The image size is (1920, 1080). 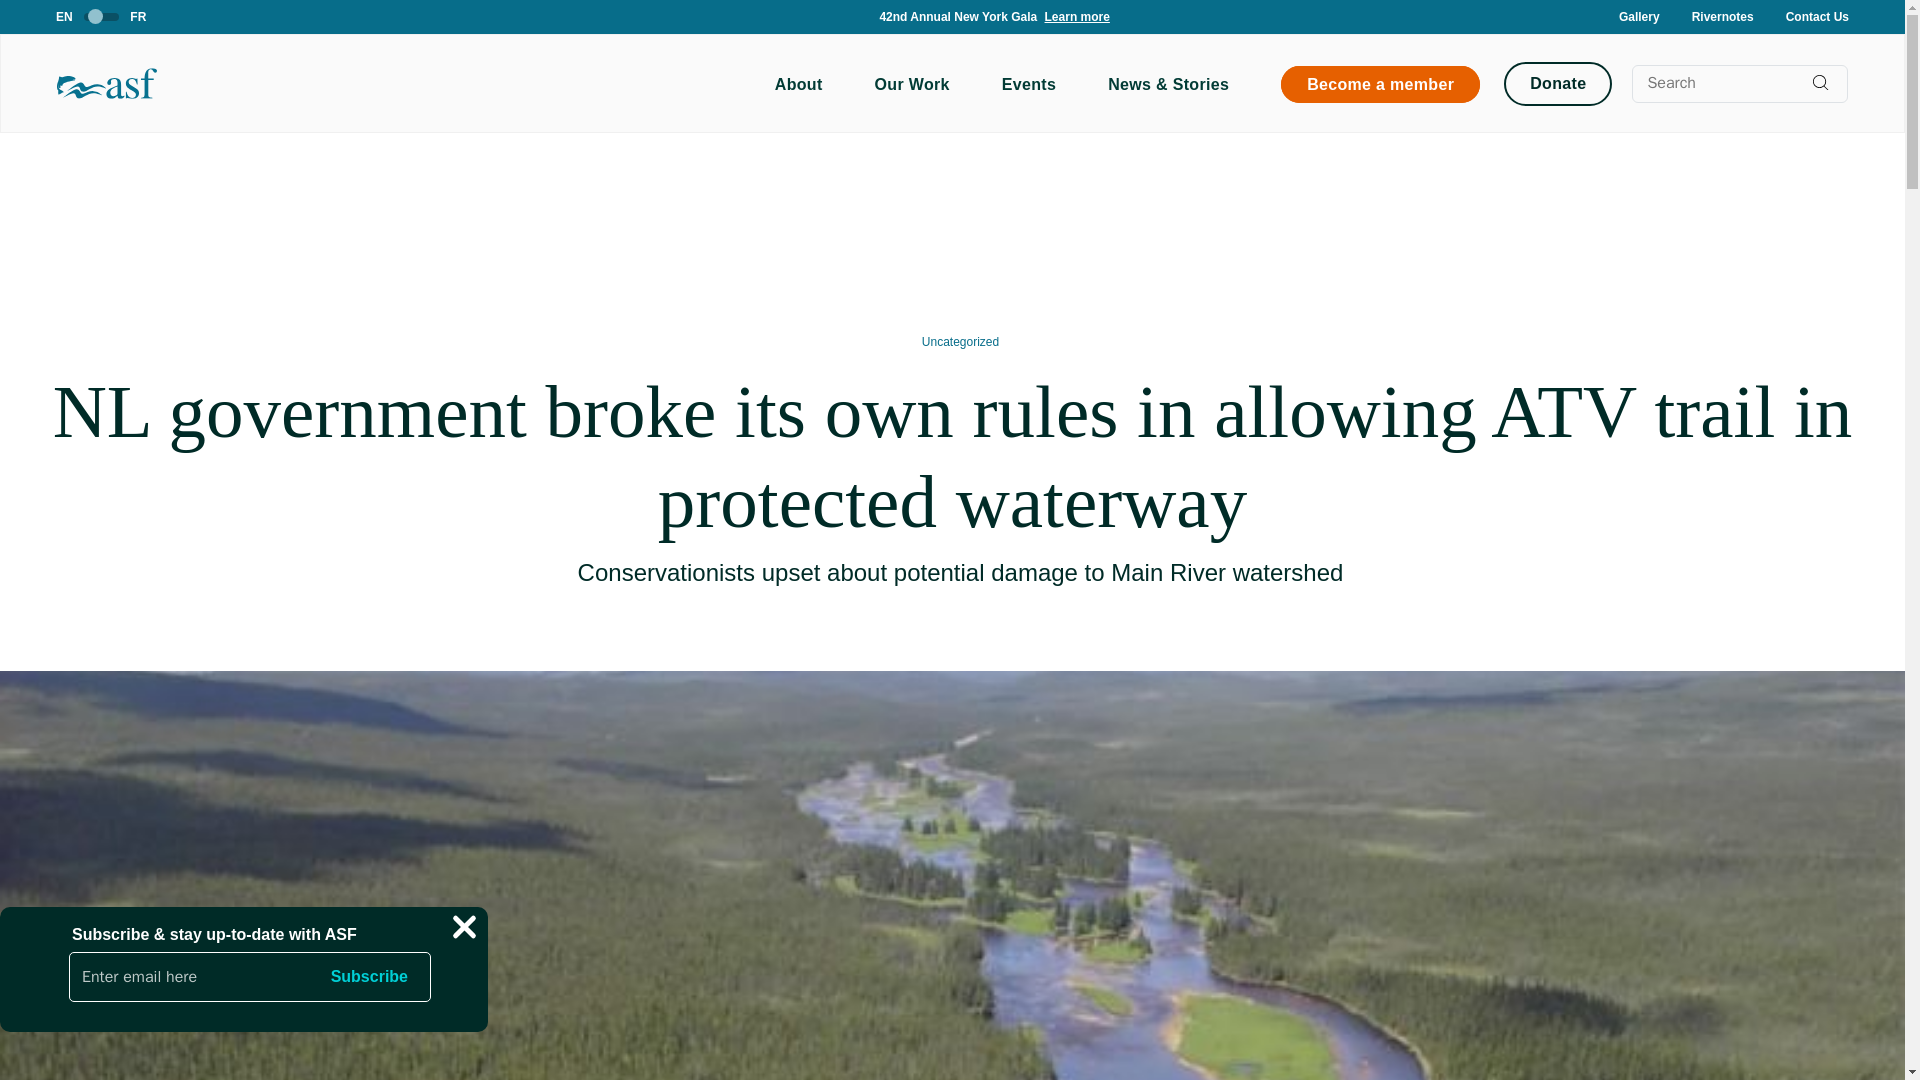 I want to click on Become a member, so click(x=1380, y=84).